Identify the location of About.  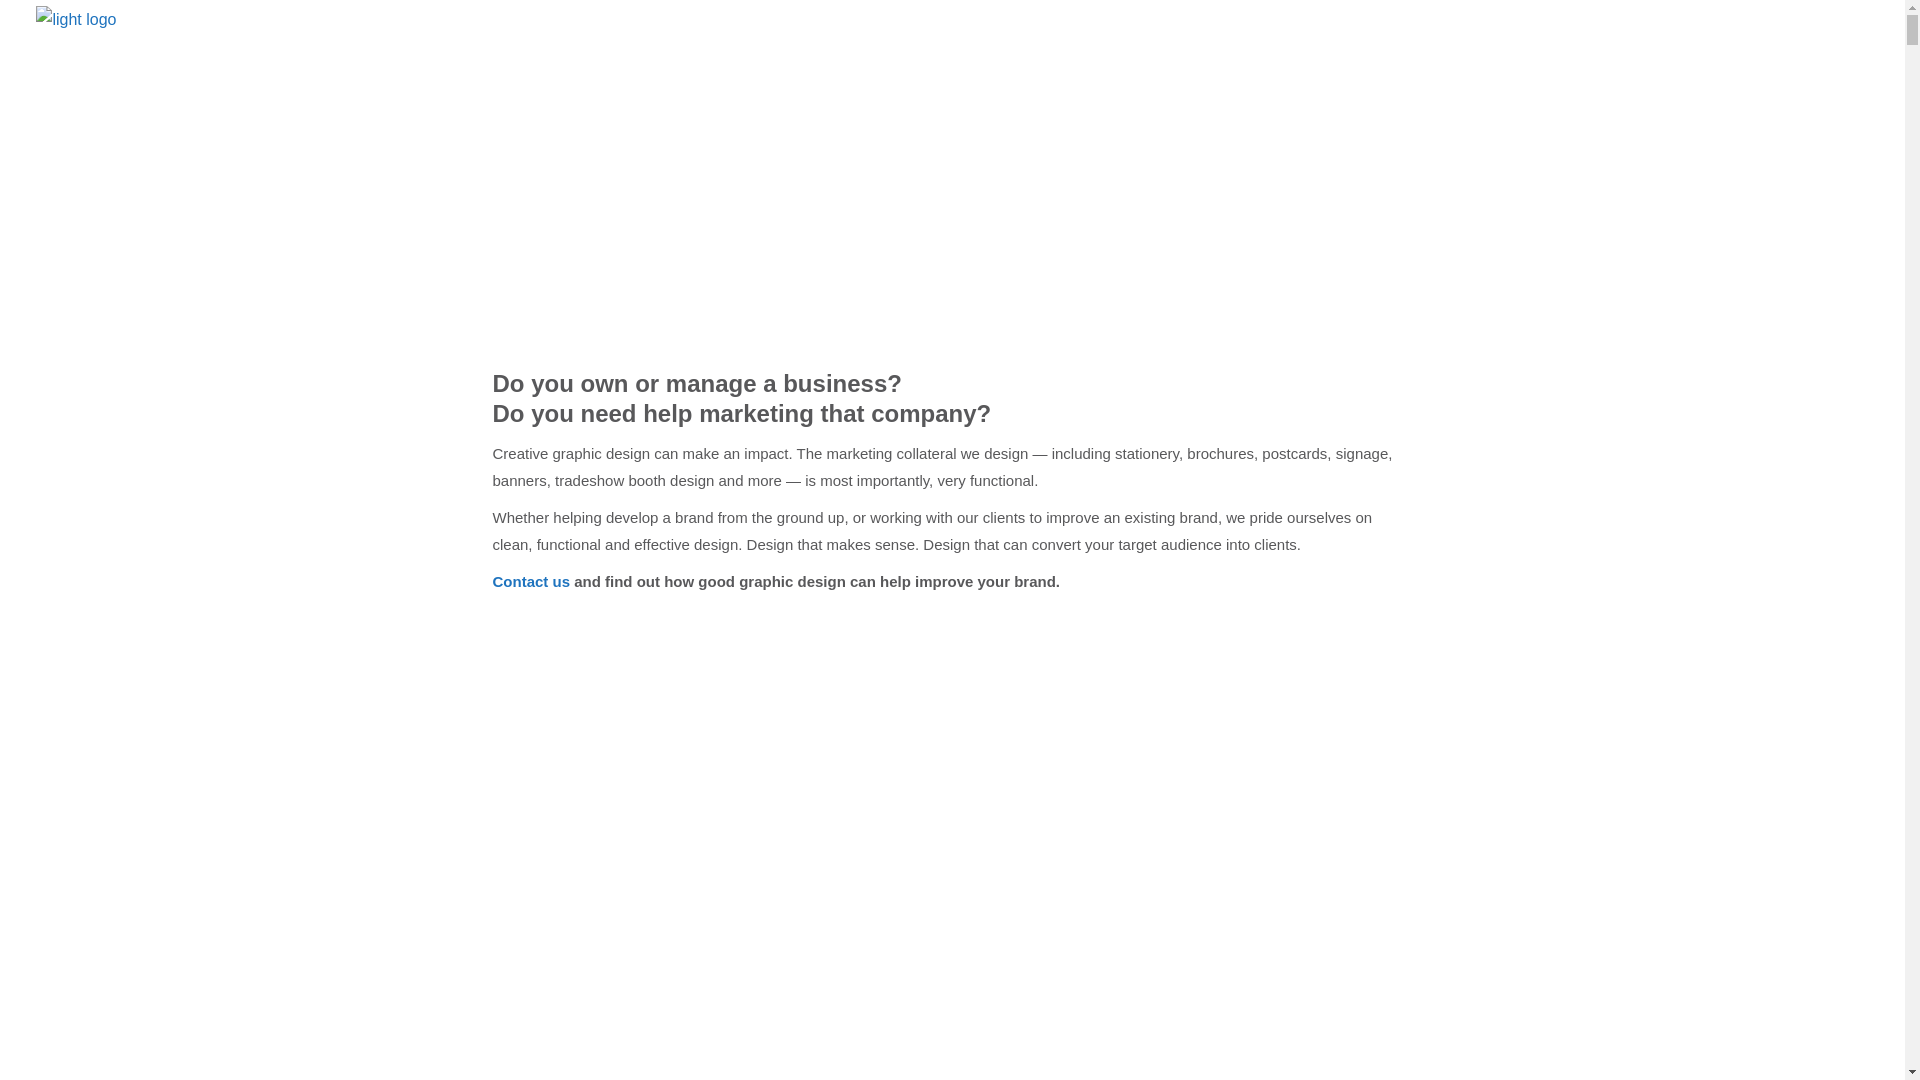
(1256, 60).